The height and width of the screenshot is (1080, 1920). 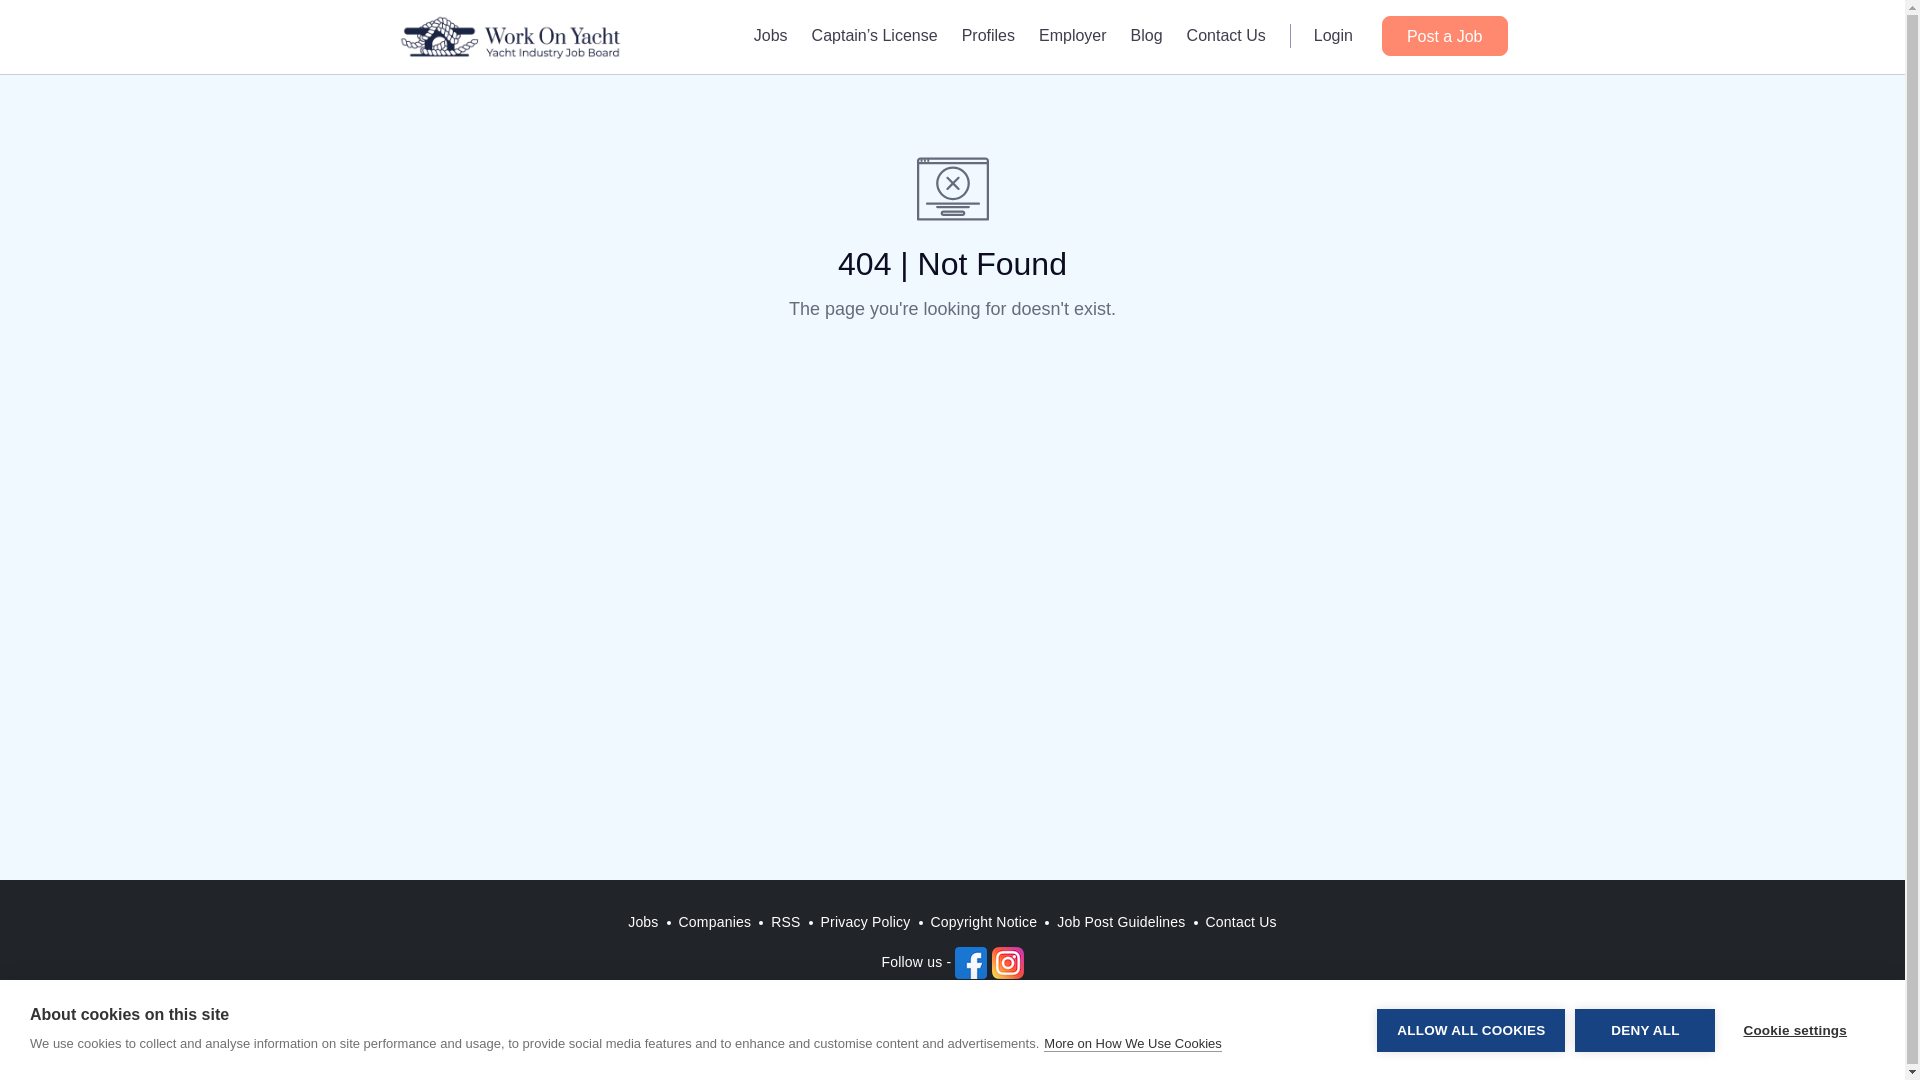 What do you see at coordinates (1073, 35) in the screenshot?
I see `Employer` at bounding box center [1073, 35].